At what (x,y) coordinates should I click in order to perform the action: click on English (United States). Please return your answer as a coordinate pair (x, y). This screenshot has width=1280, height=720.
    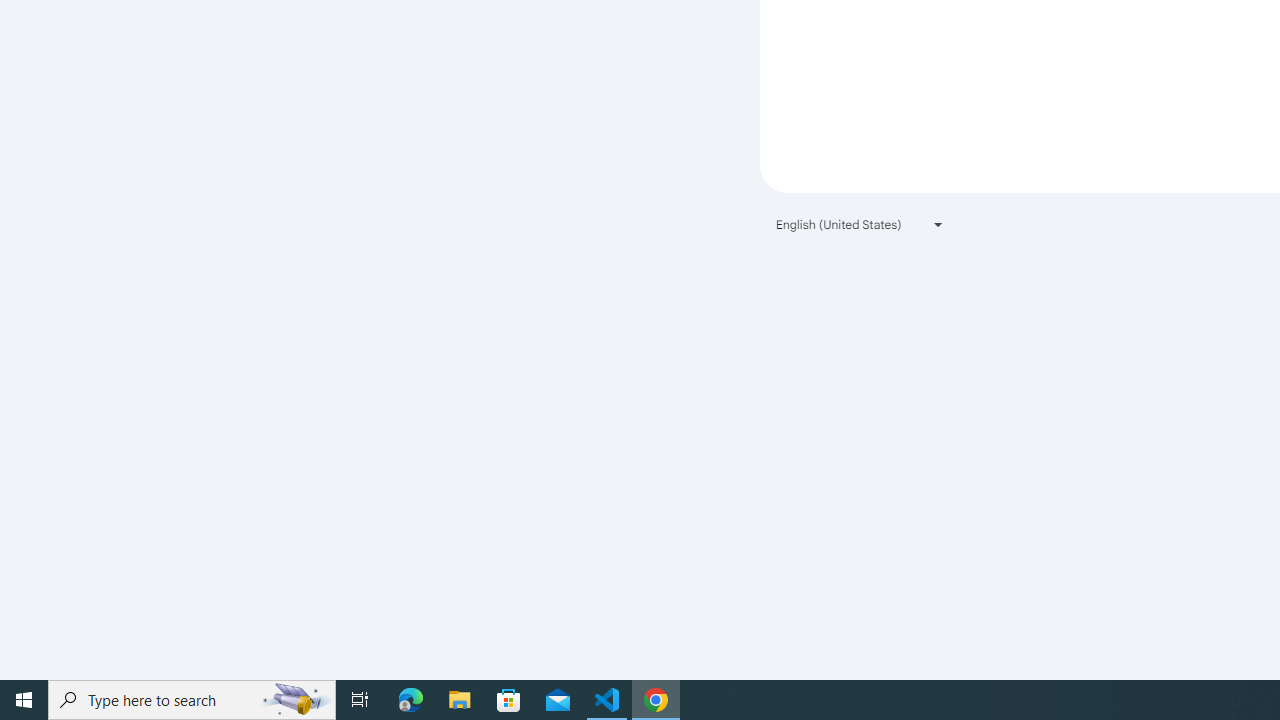
    Looking at the image, I should click on (860, 224).